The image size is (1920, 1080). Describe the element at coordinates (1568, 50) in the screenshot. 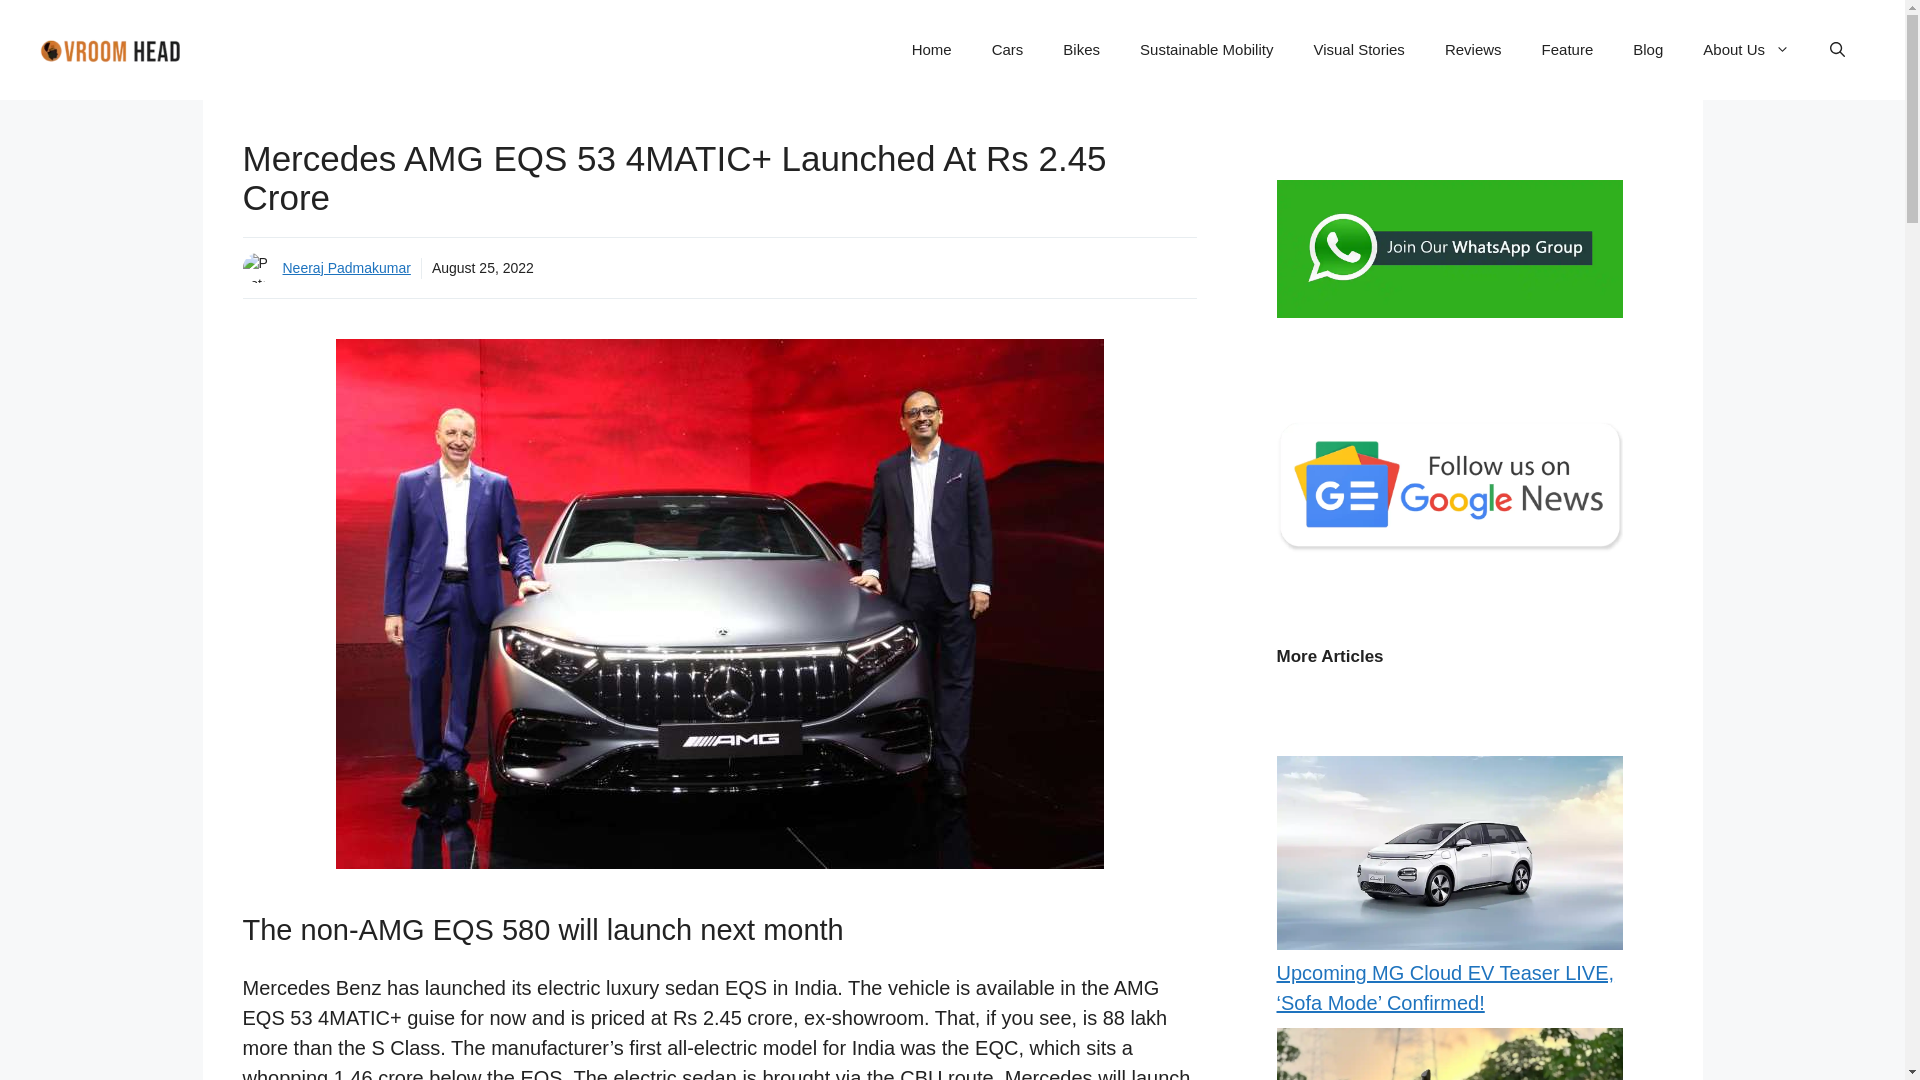

I see `Feature` at that location.